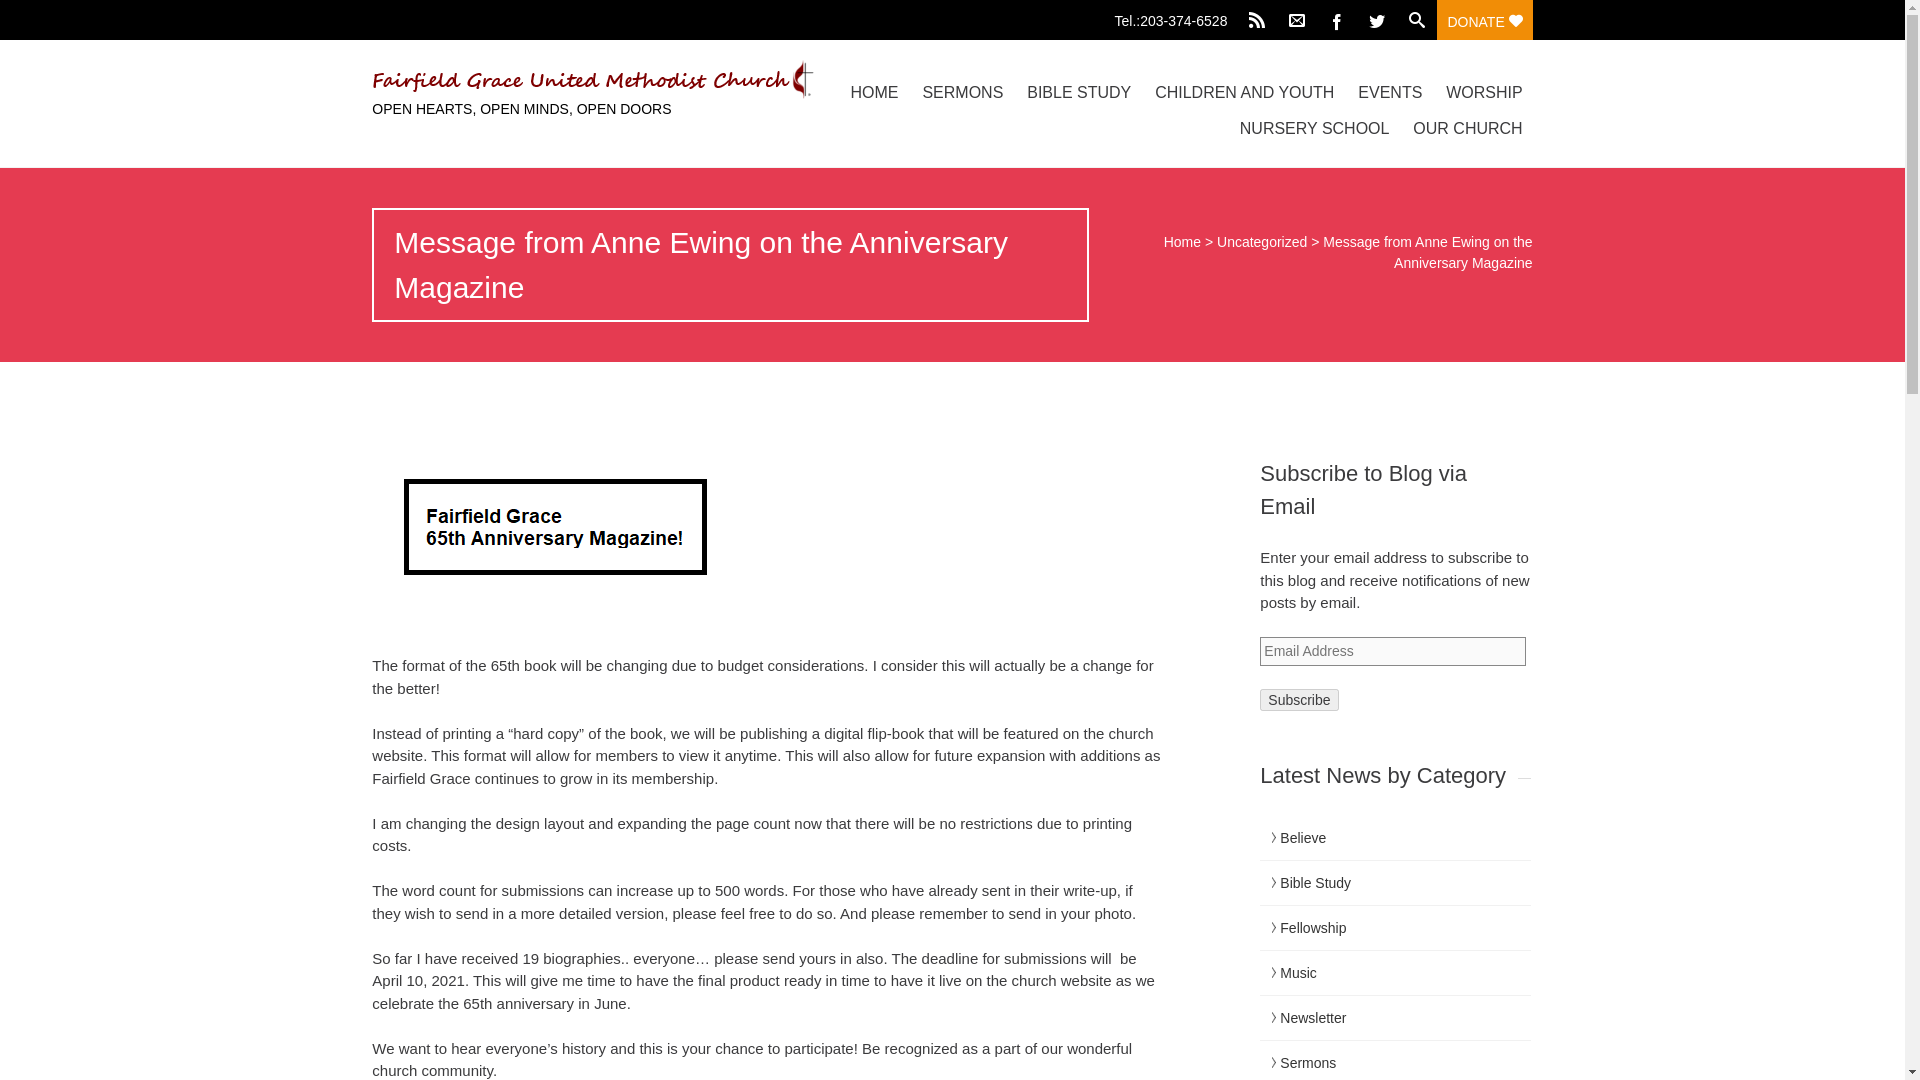  Describe the element at coordinates (1176, 16) in the screenshot. I see `Tel.:203-374-6528` at that location.